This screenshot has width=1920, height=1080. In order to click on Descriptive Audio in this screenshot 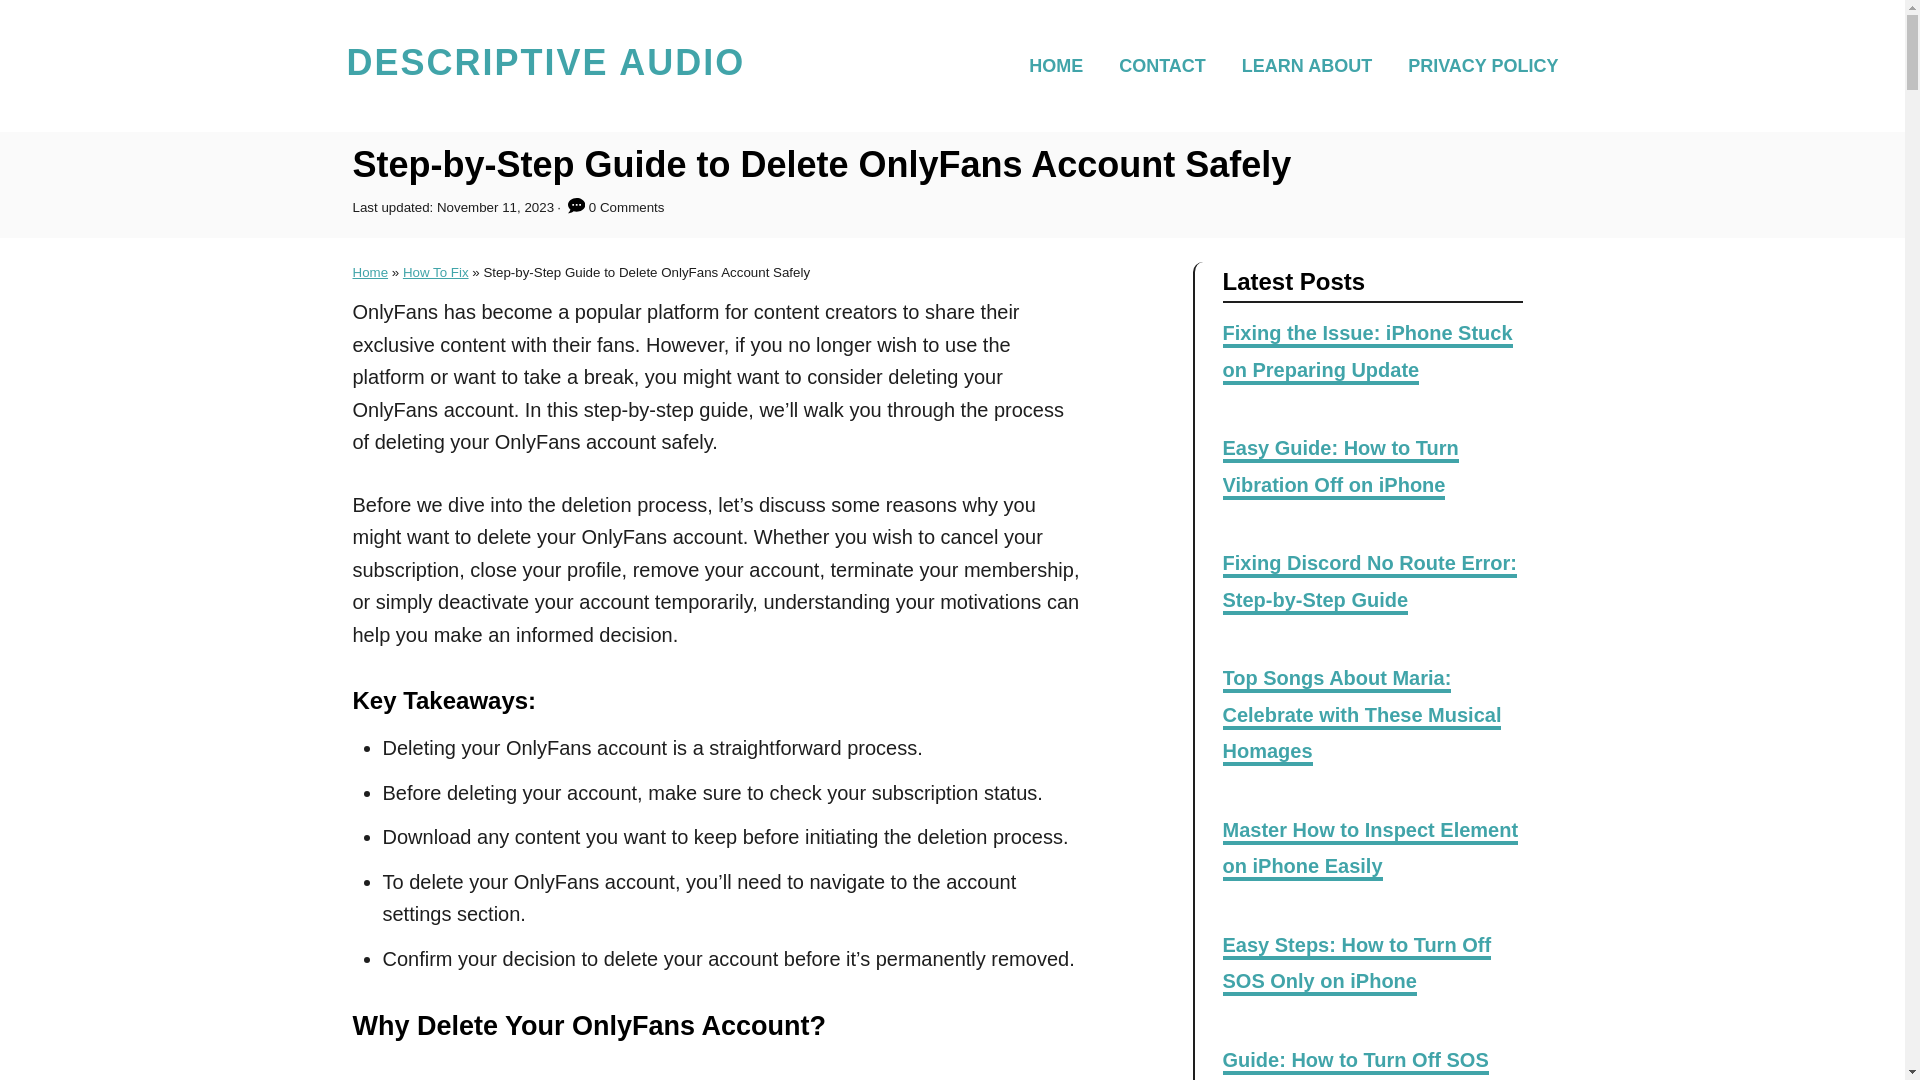, I will do `click(544, 66)`.